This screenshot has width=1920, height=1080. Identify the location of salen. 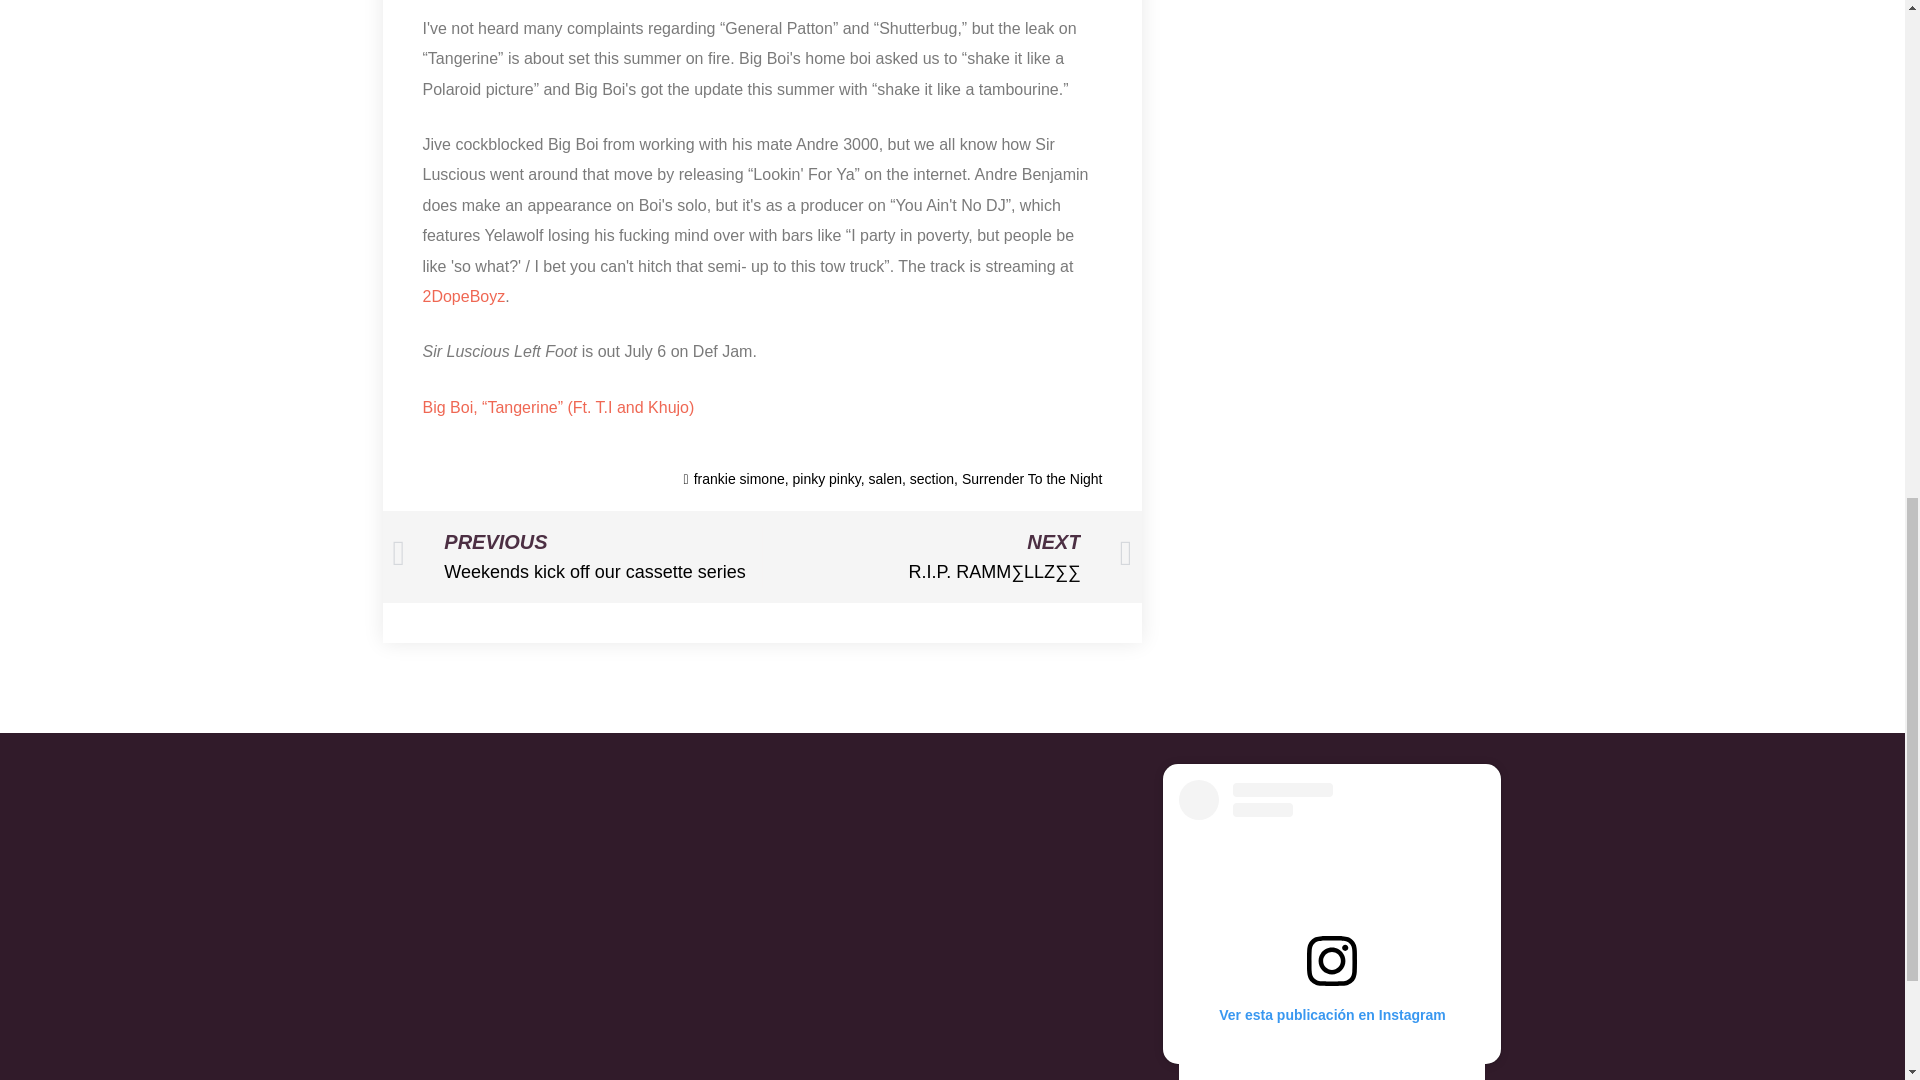
(884, 478).